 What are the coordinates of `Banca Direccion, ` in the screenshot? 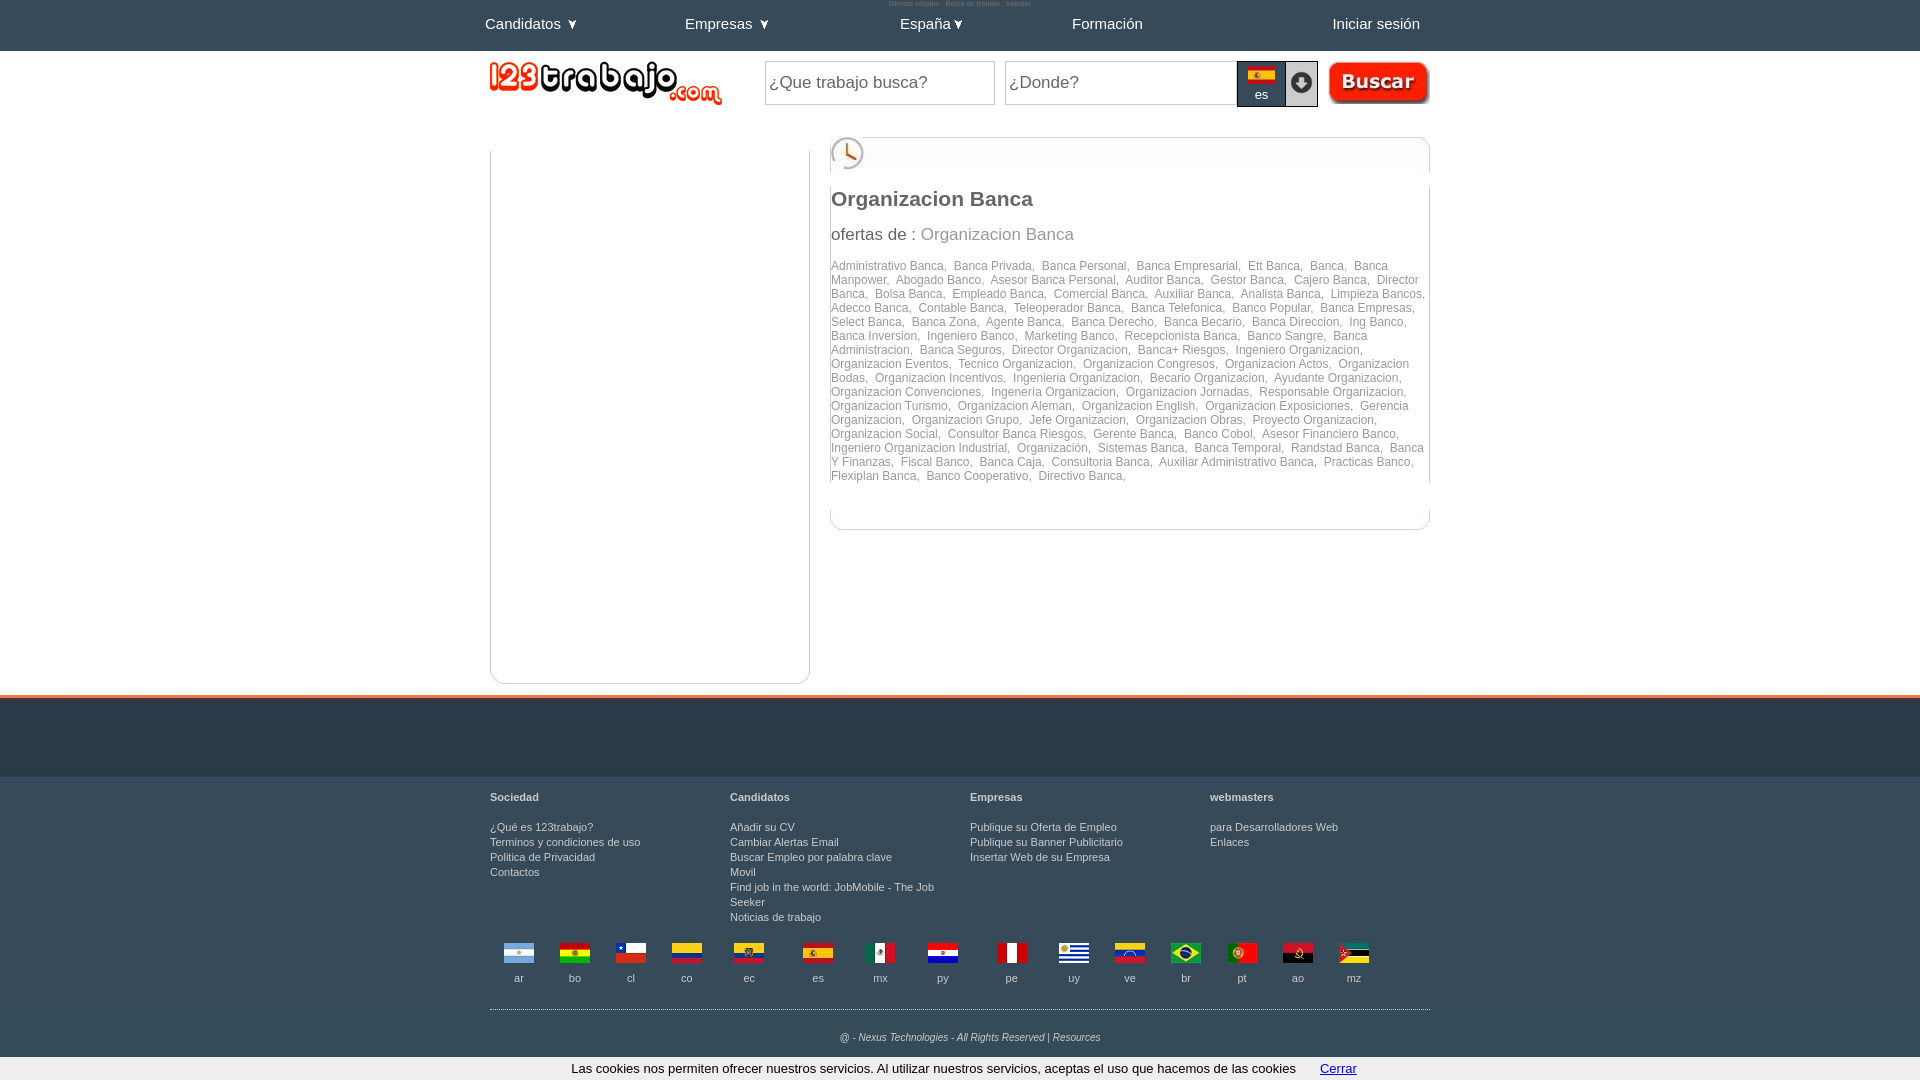 It's located at (1300, 322).